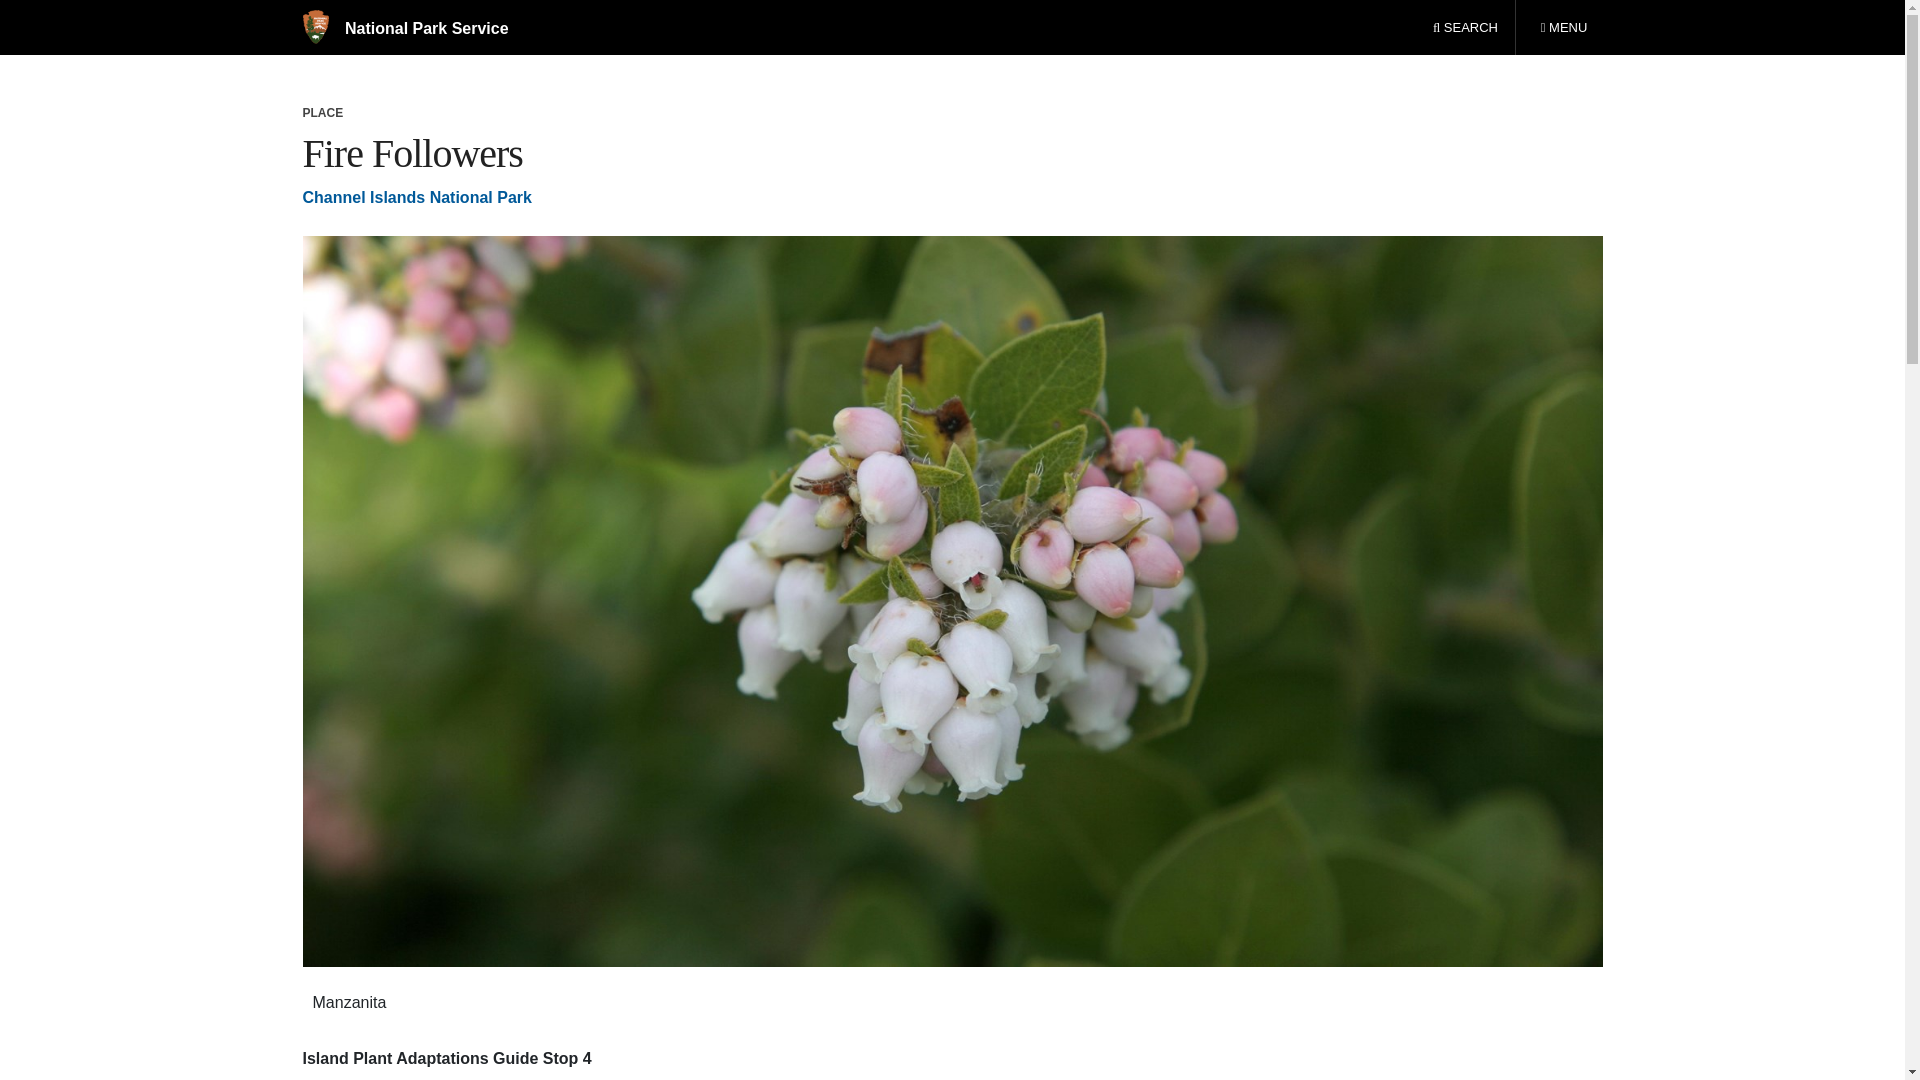  I want to click on Channel Islands National Park, so click(416, 198).